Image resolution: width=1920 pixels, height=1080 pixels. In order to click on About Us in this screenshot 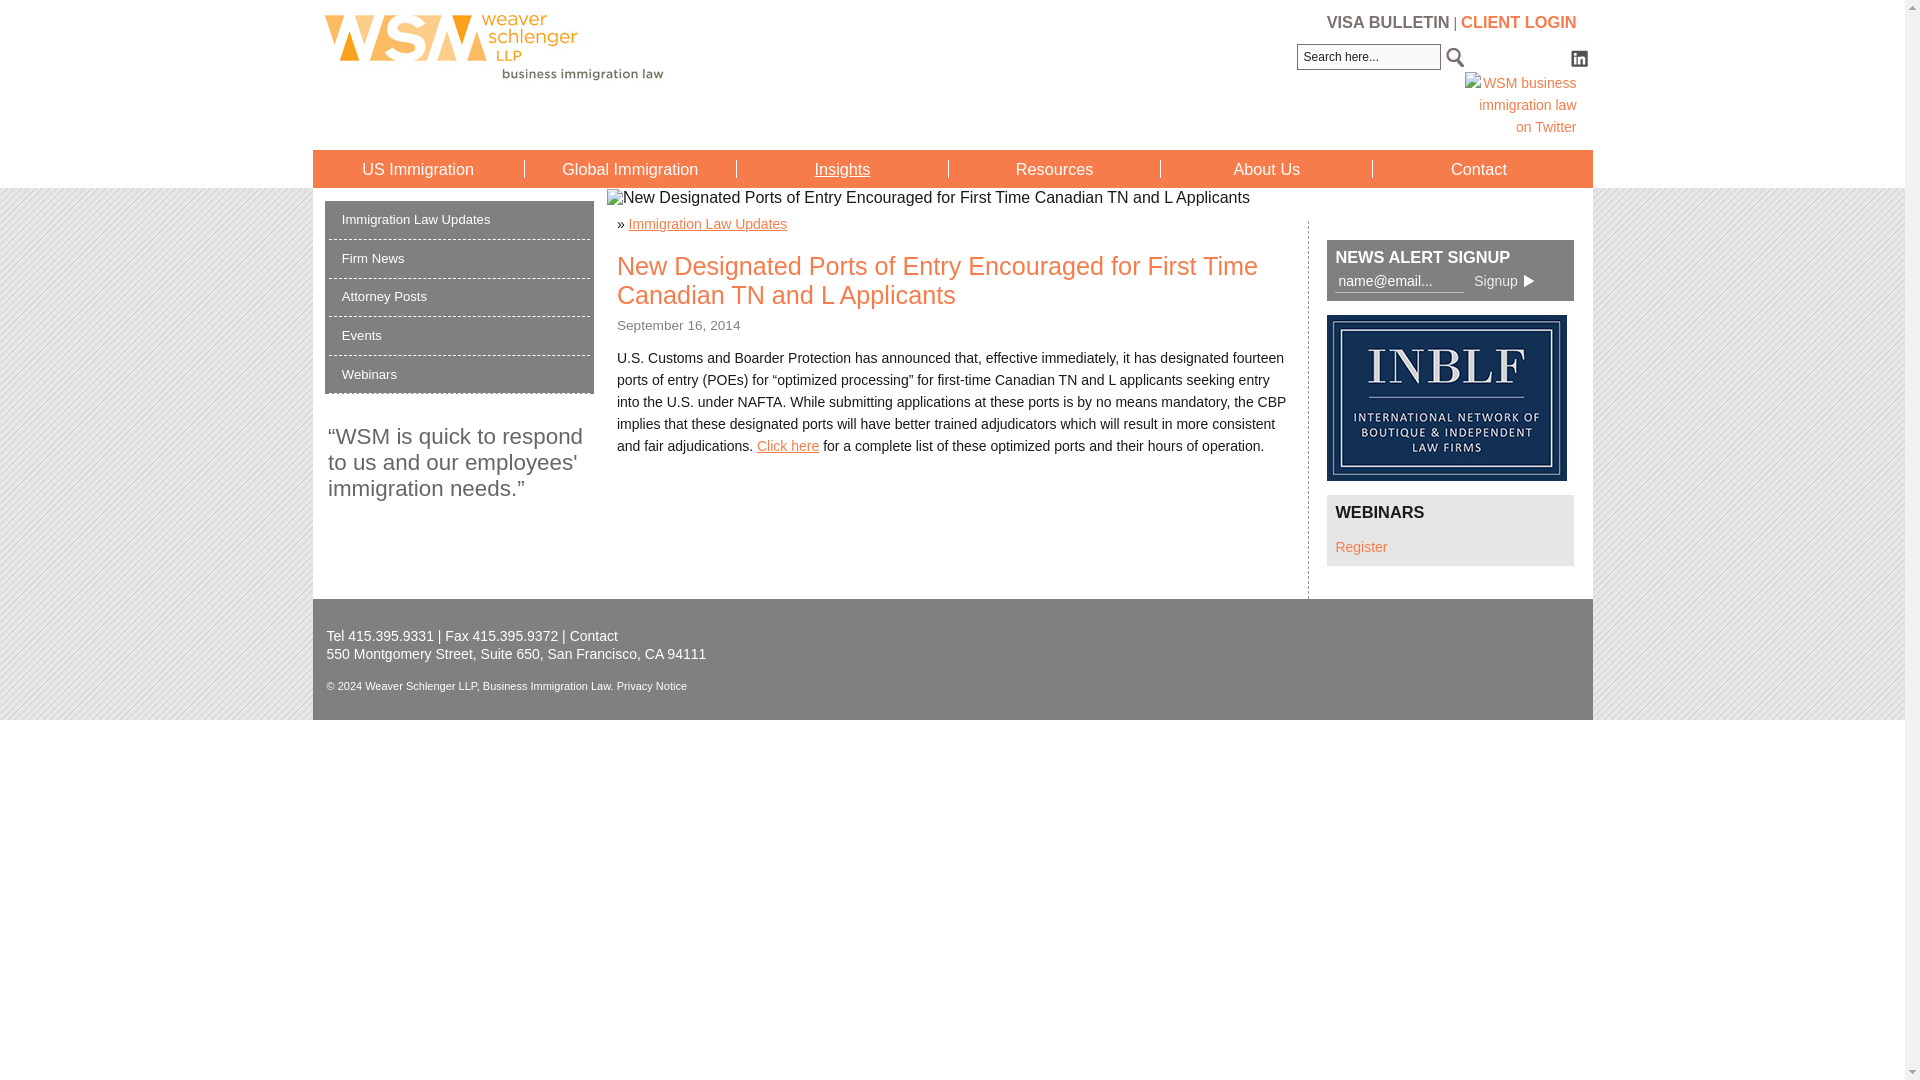, I will do `click(1266, 168)`.